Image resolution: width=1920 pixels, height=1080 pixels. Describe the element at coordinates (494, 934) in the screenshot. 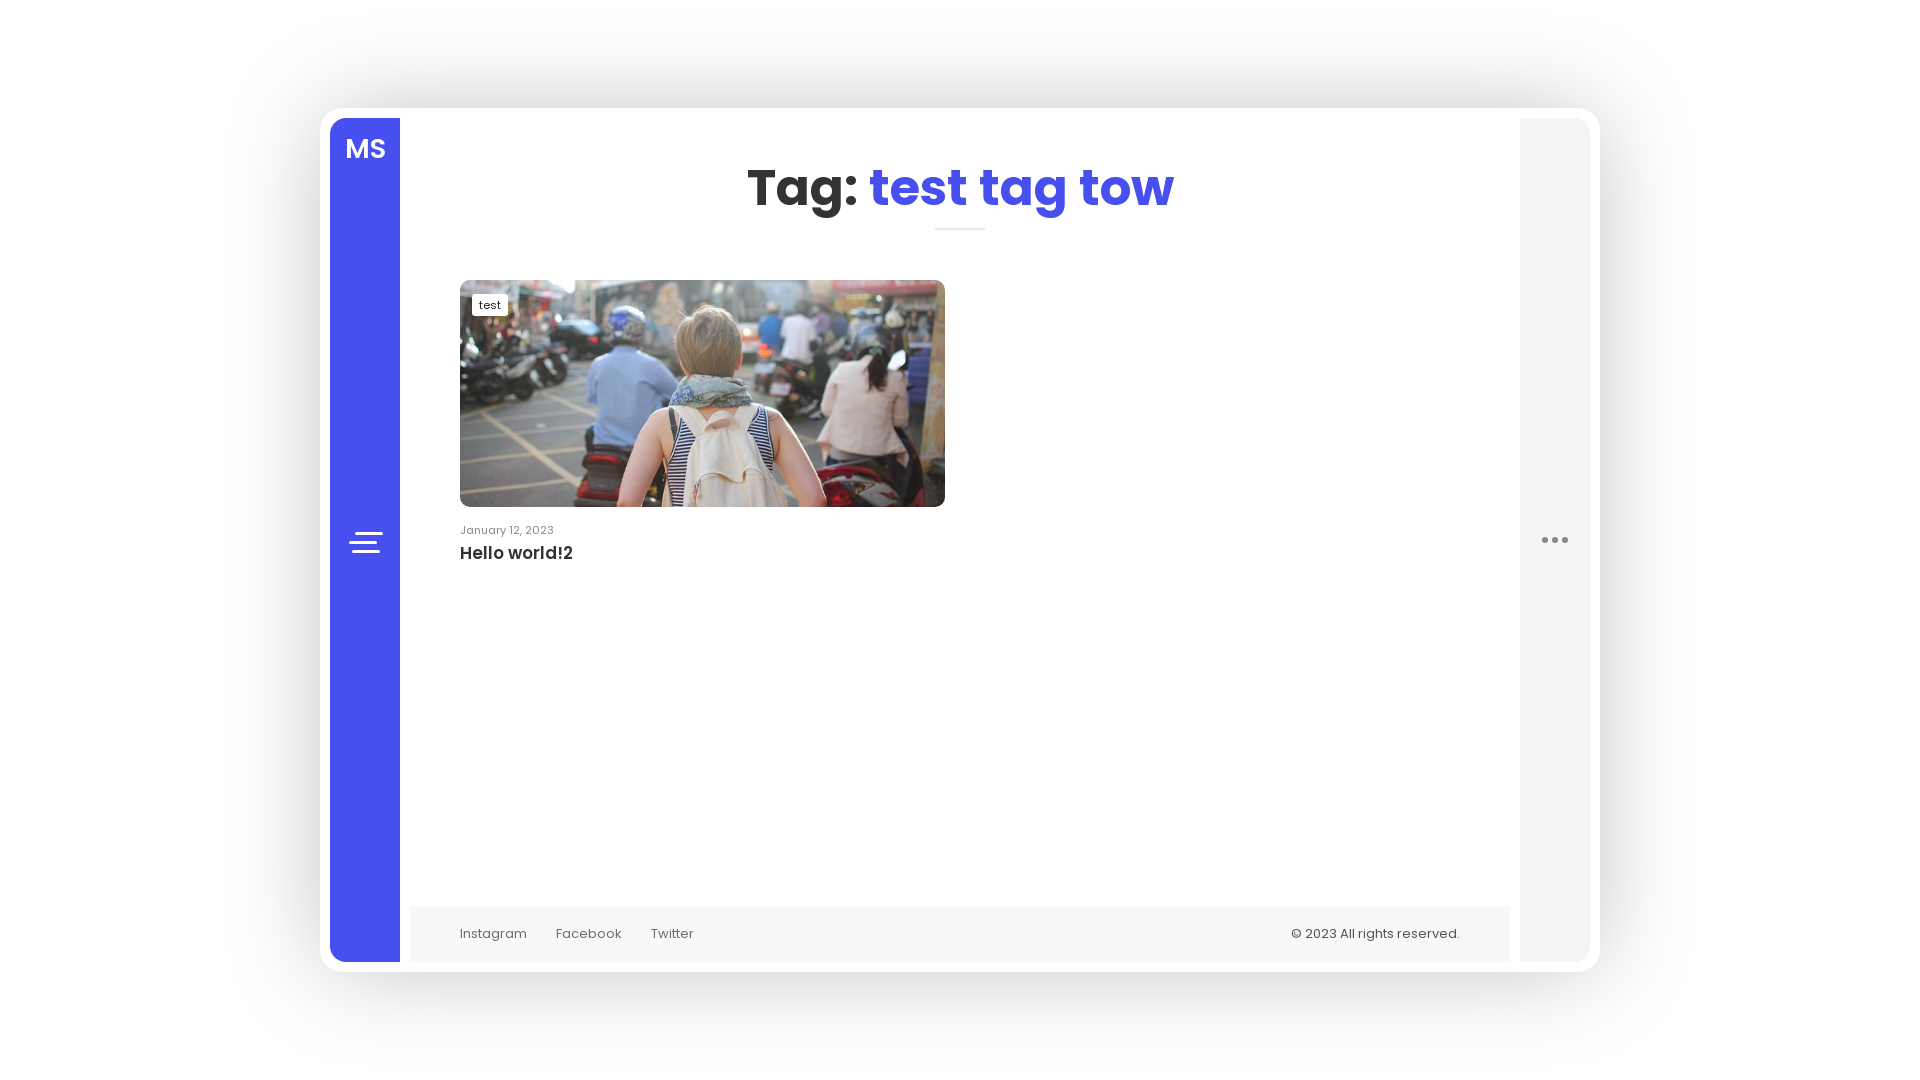

I see `Instagram` at that location.